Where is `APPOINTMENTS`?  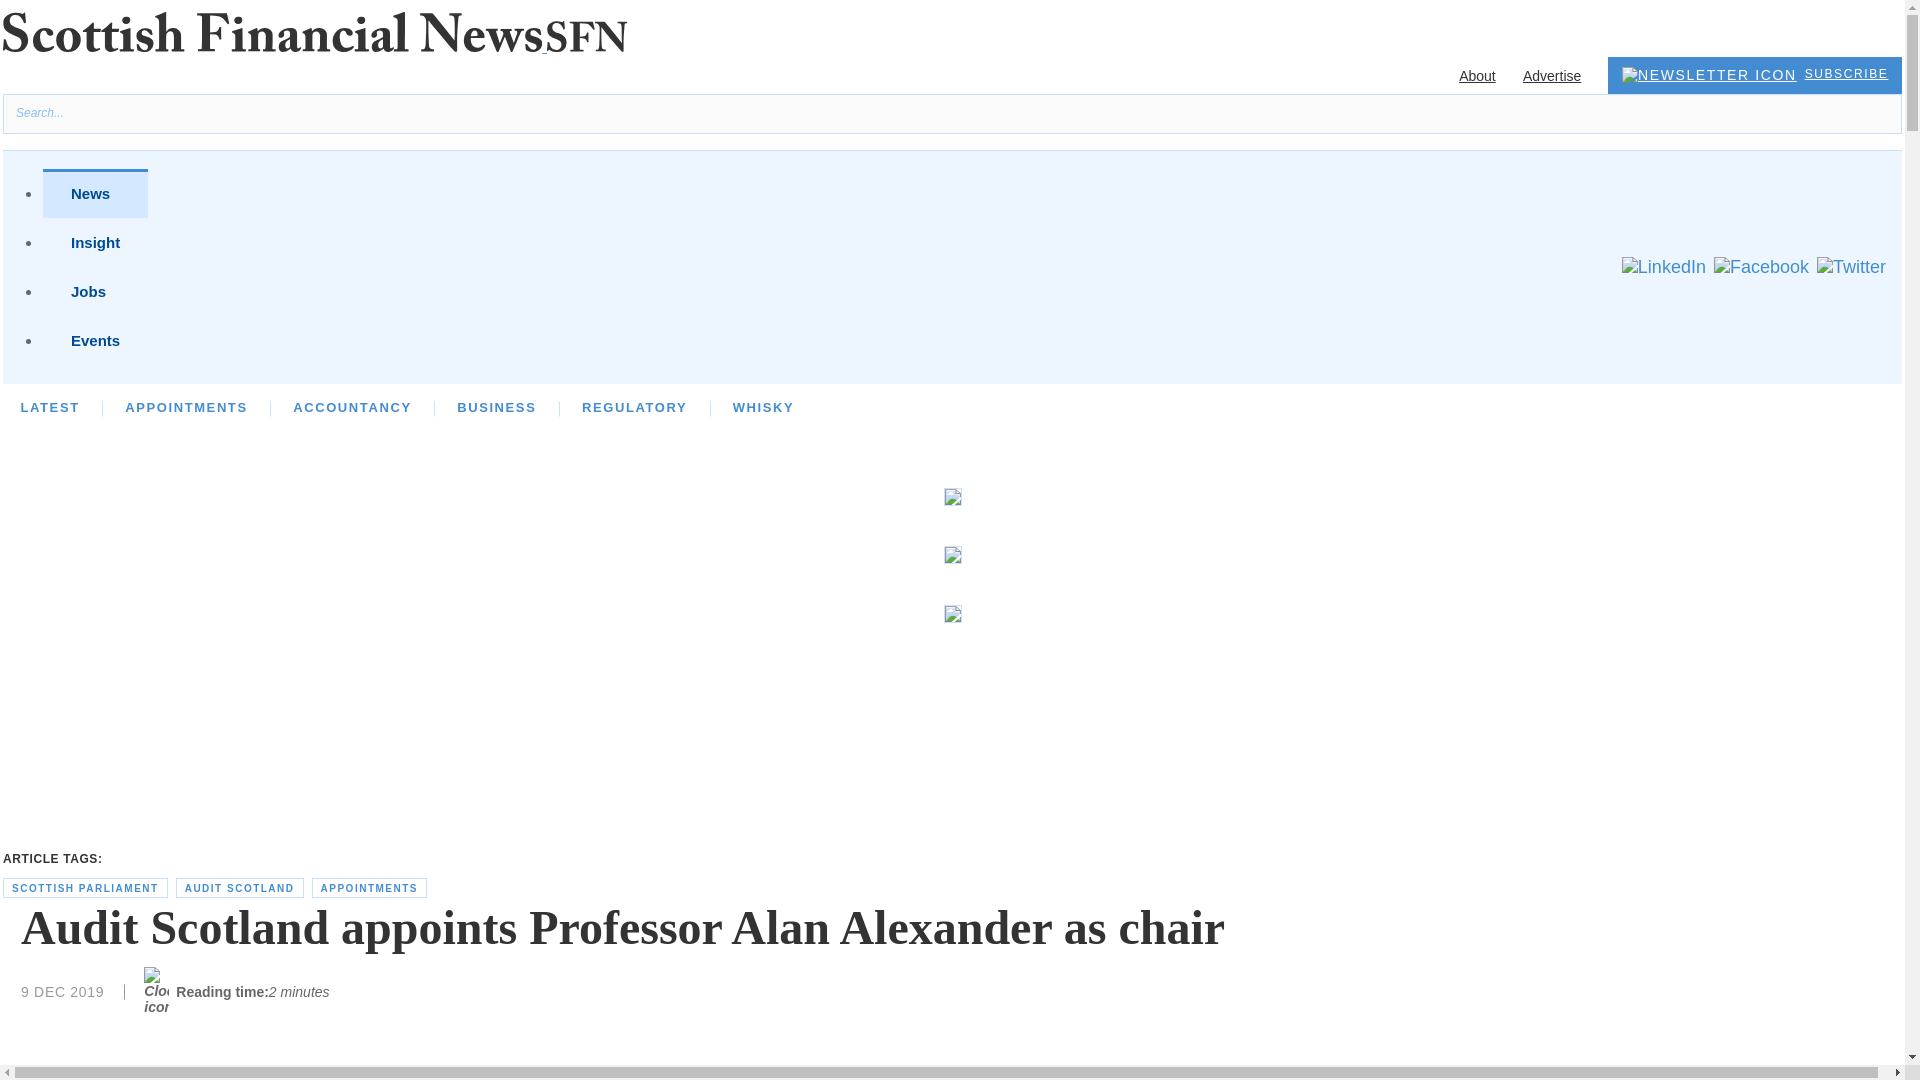
APPOINTMENTS is located at coordinates (186, 406).